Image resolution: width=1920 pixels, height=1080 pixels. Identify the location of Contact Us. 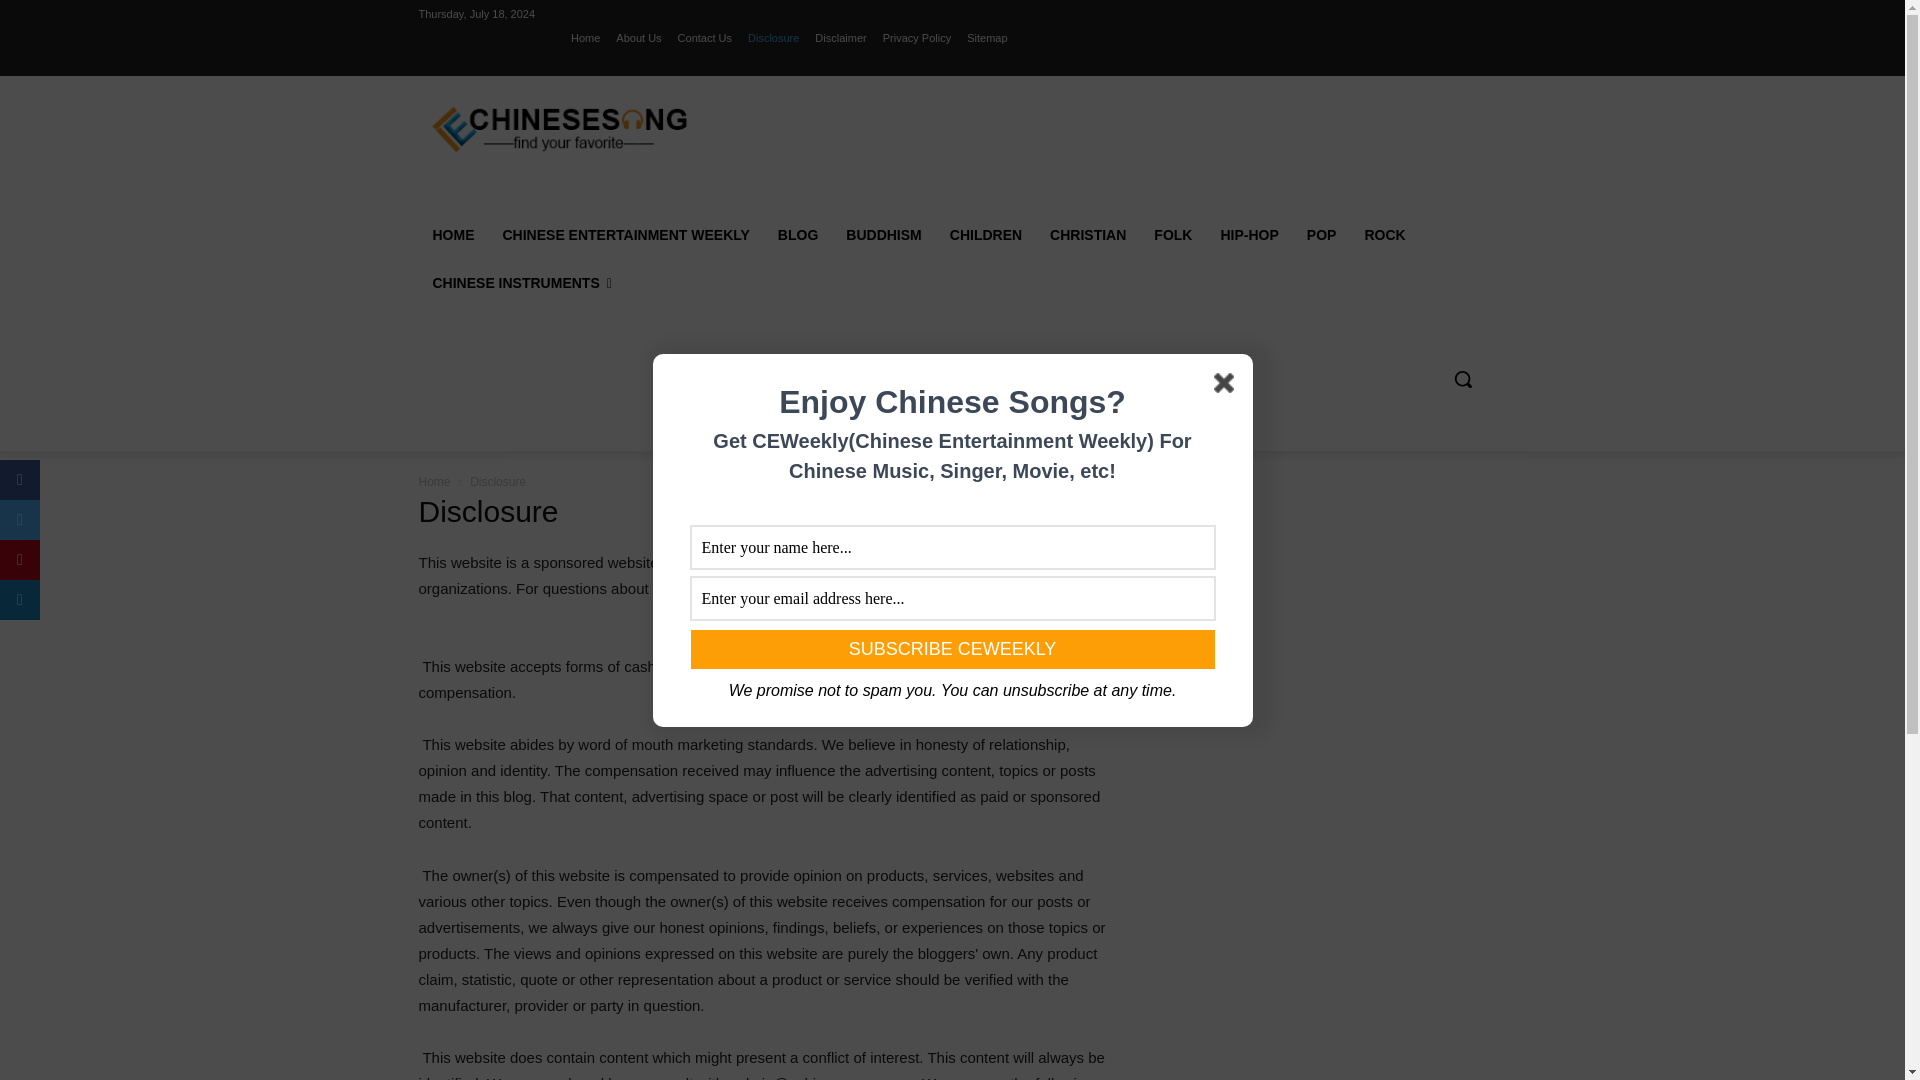
(704, 37).